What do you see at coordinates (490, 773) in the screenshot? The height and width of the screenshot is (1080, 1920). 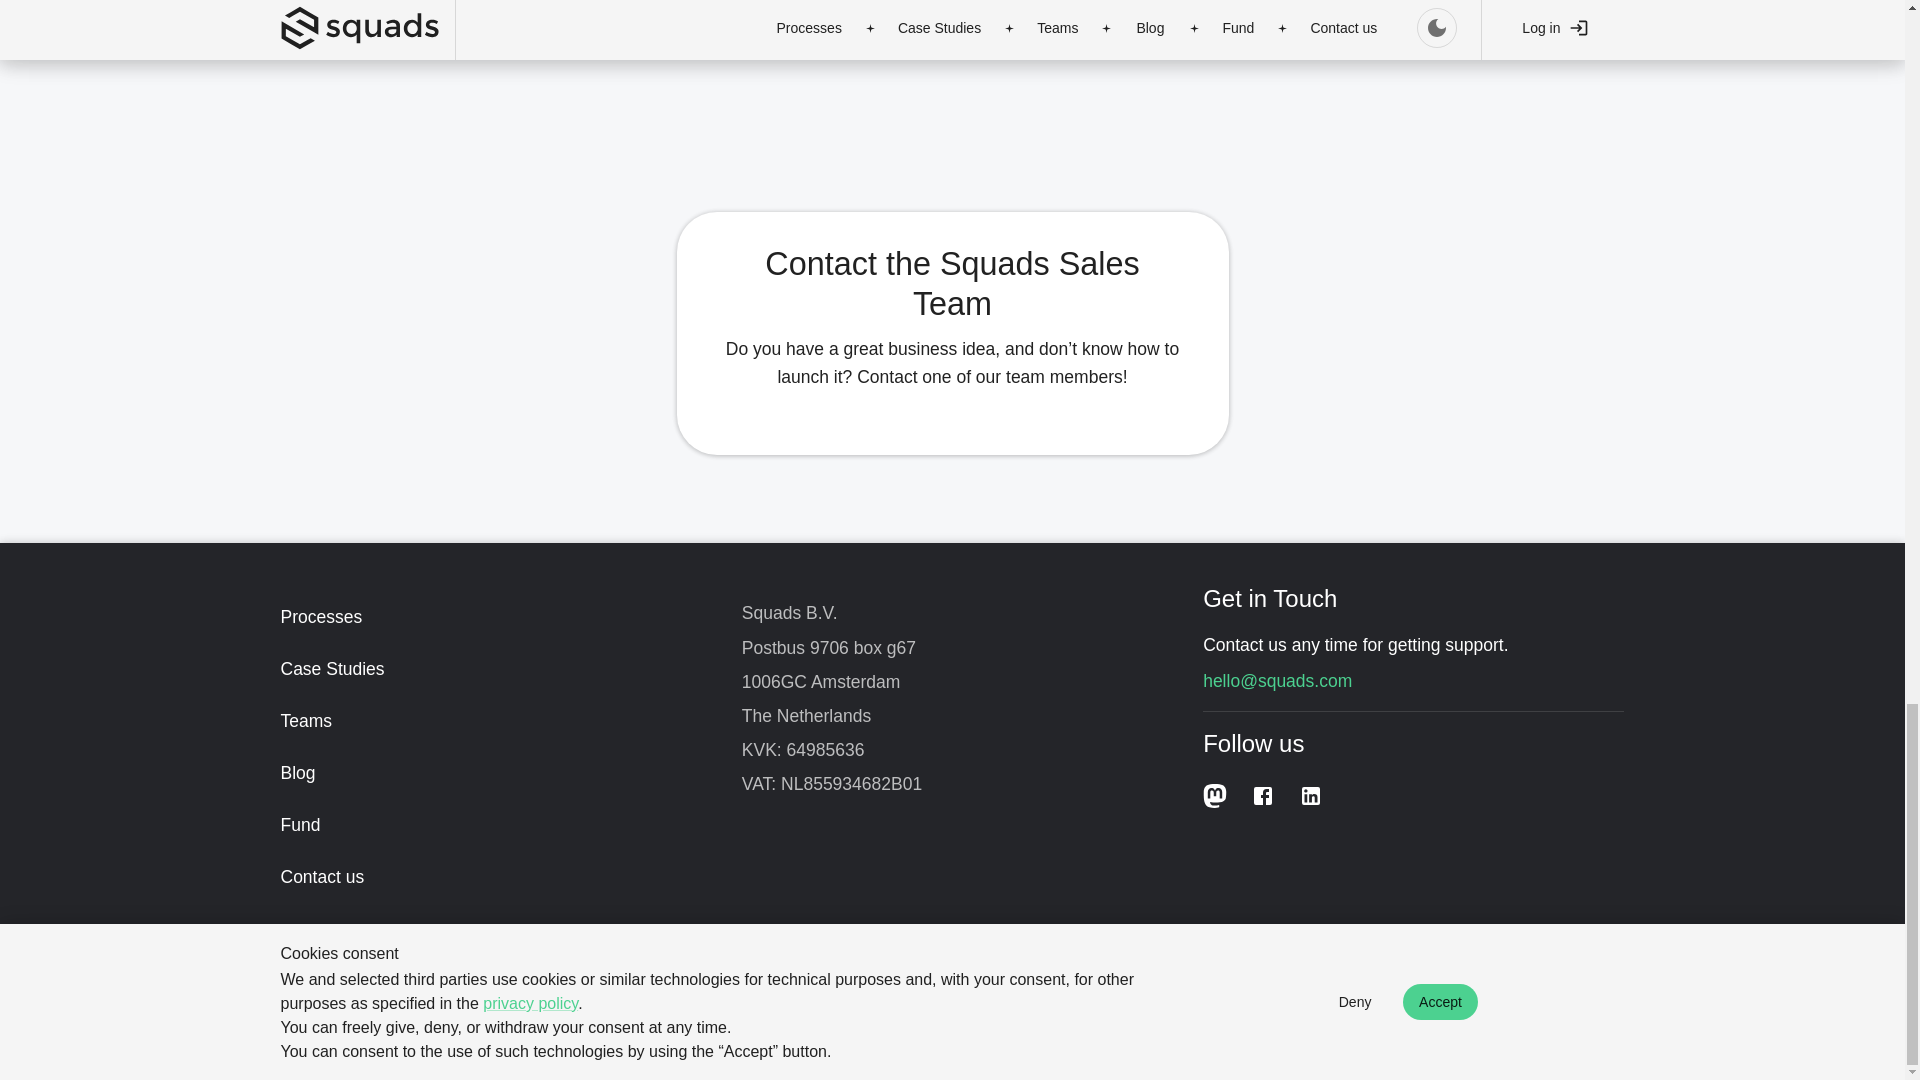 I see `Blog` at bounding box center [490, 773].